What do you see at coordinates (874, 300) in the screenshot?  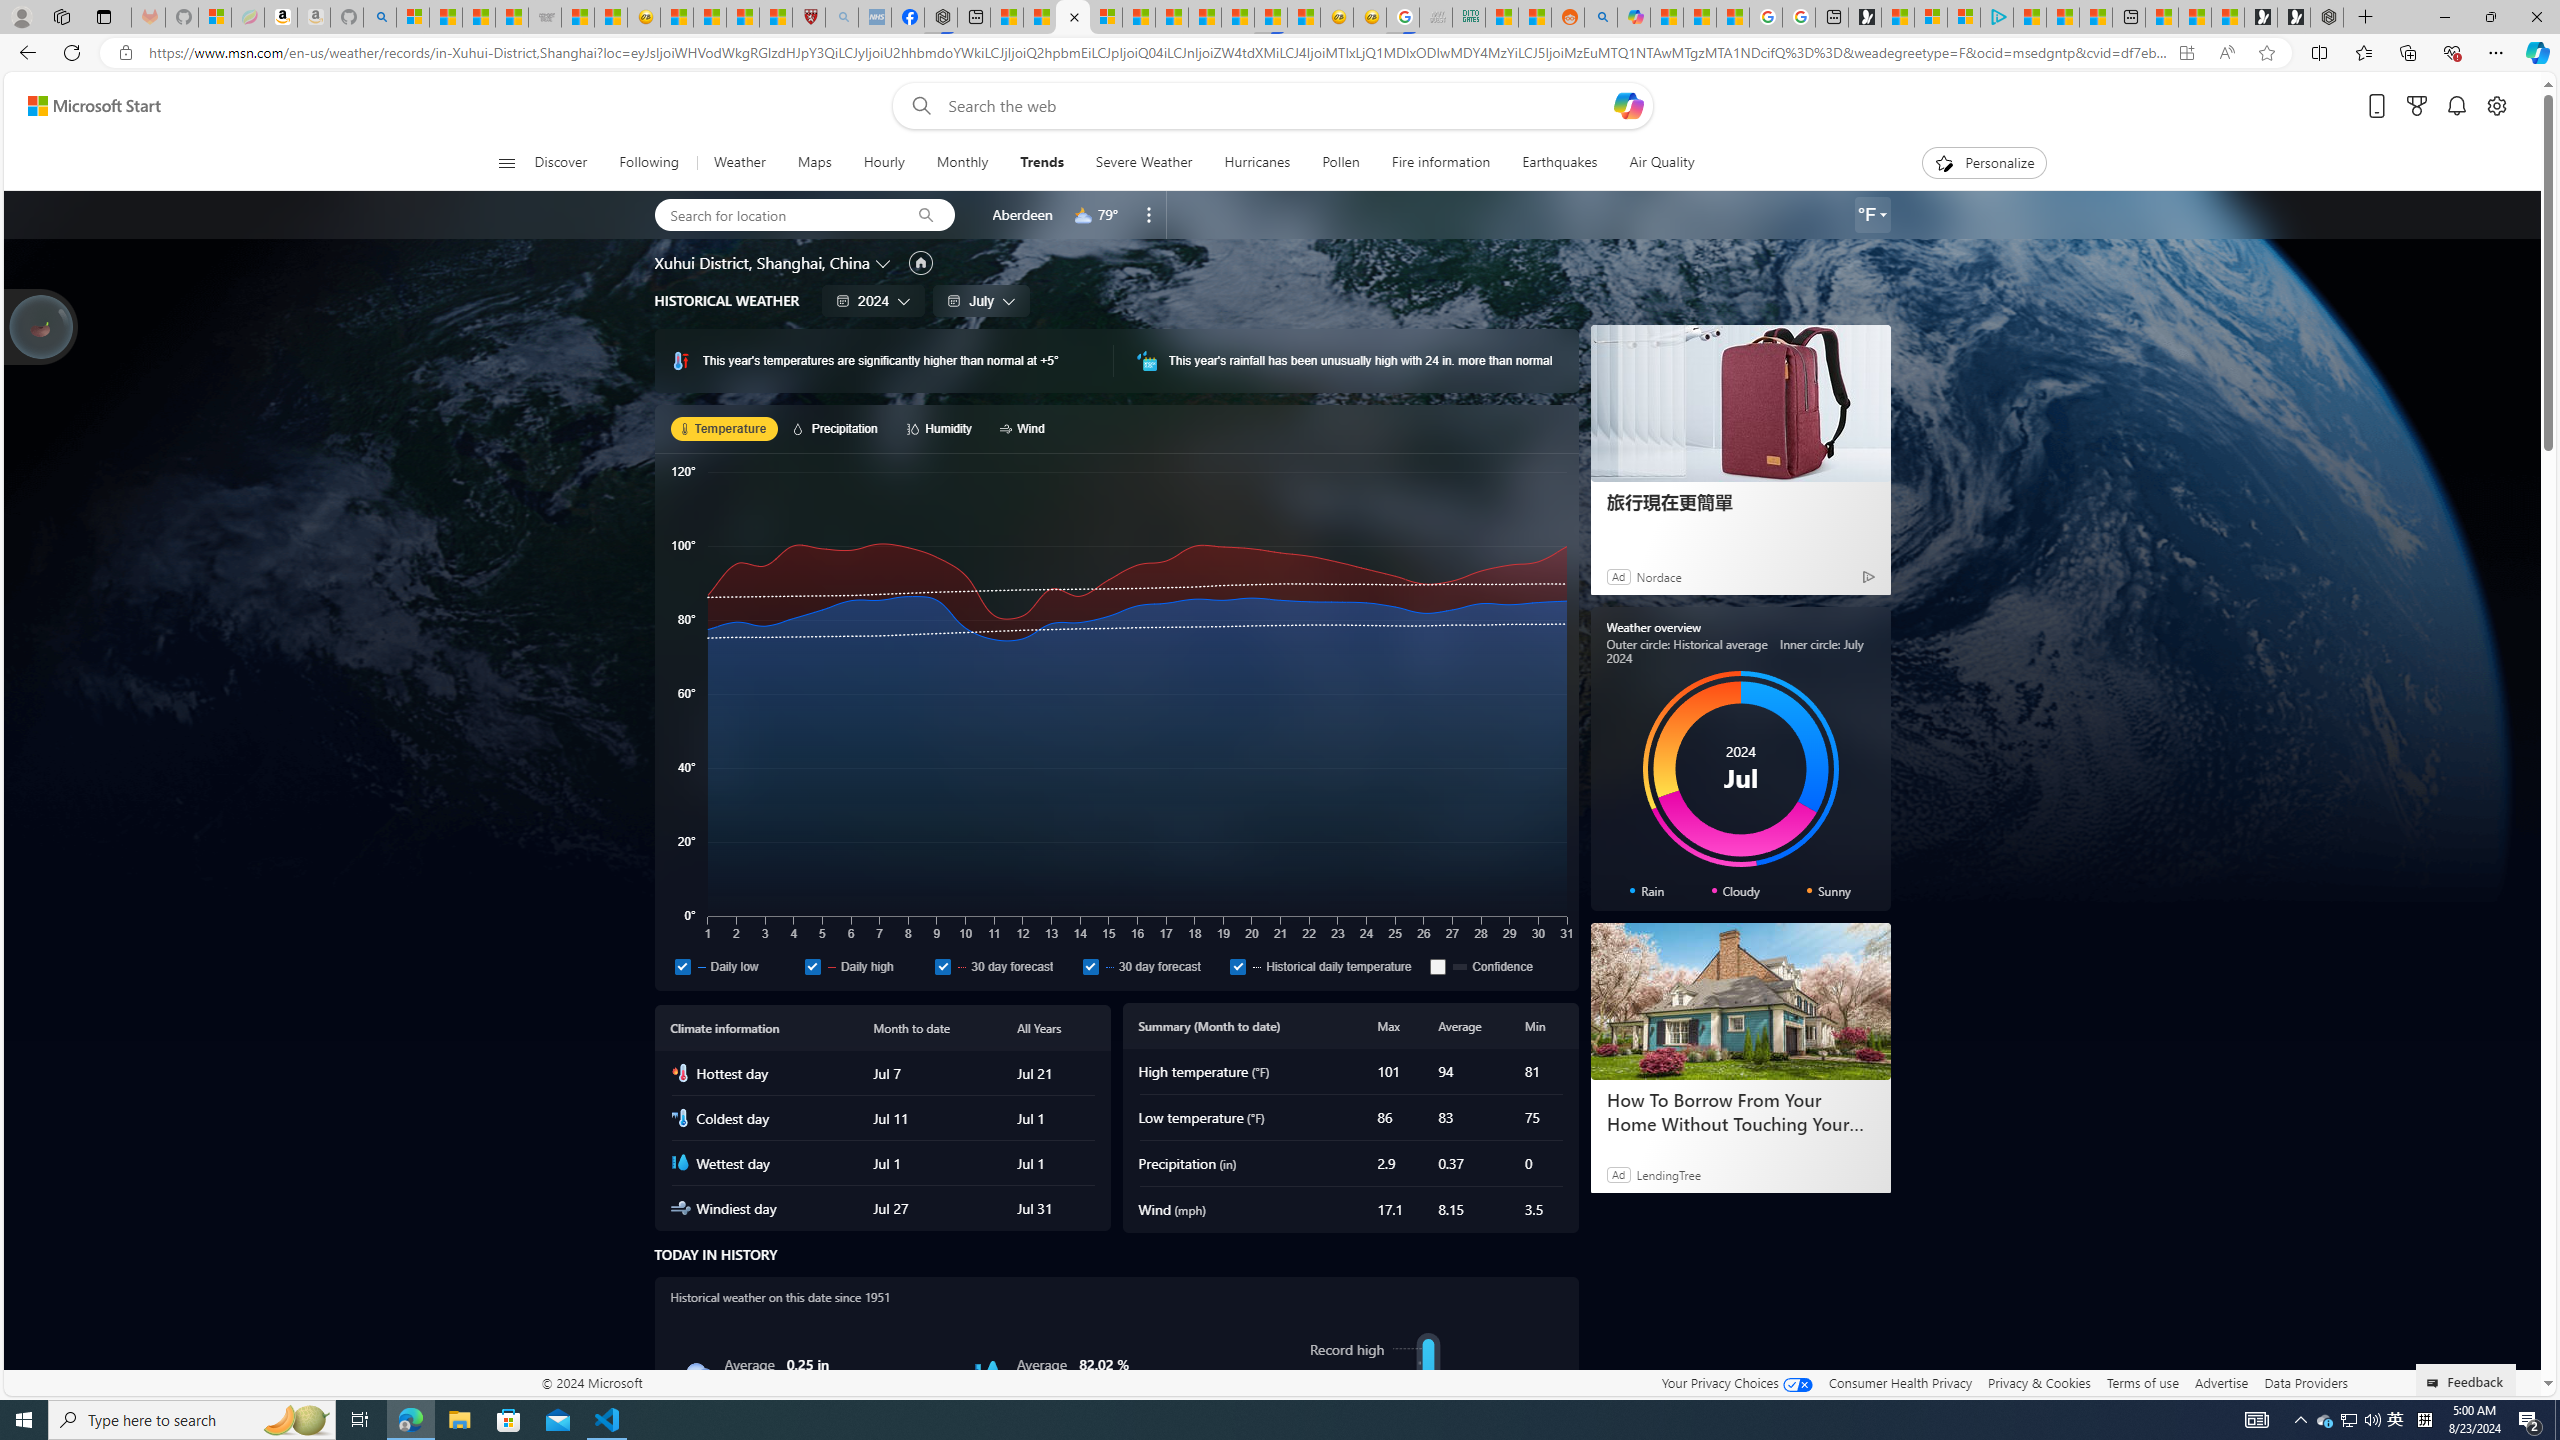 I see `2024` at bounding box center [874, 300].